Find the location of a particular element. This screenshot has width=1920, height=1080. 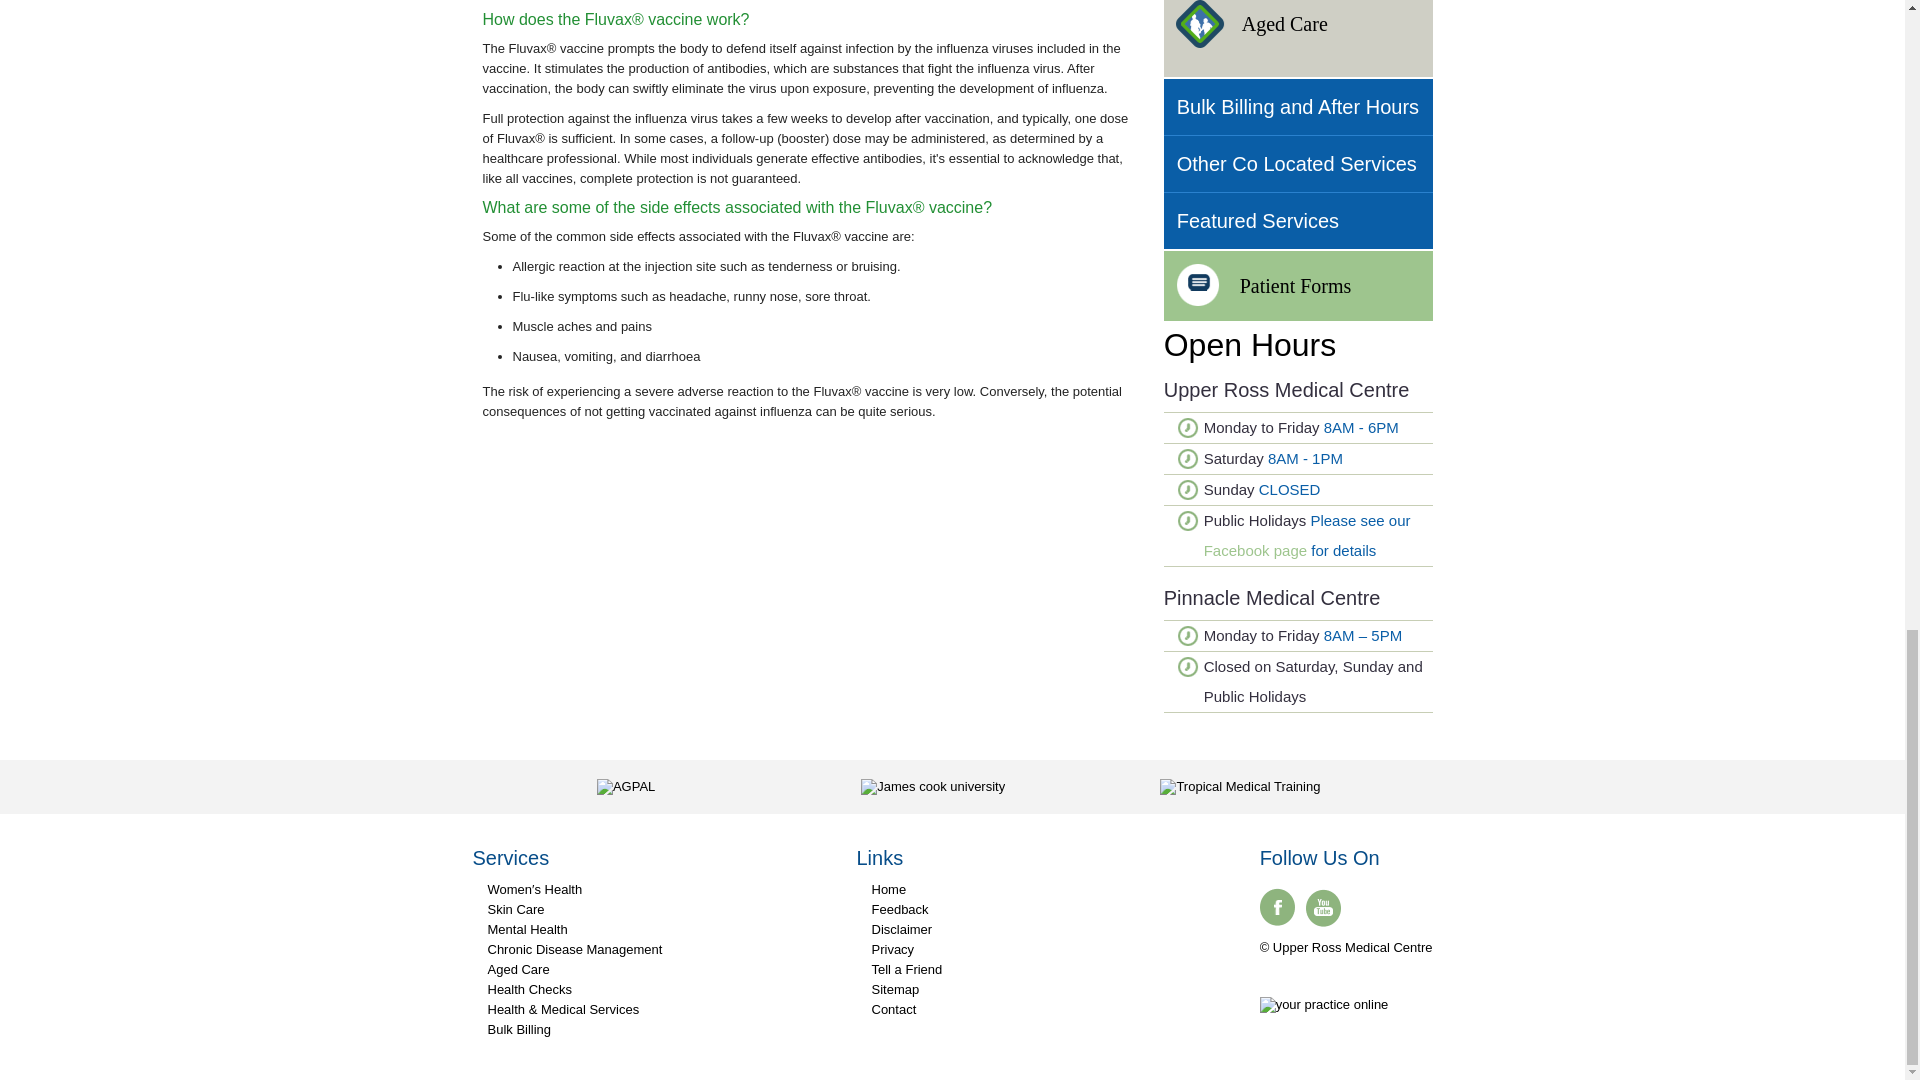

Bulk Billing and After Hours is located at coordinates (1298, 106).